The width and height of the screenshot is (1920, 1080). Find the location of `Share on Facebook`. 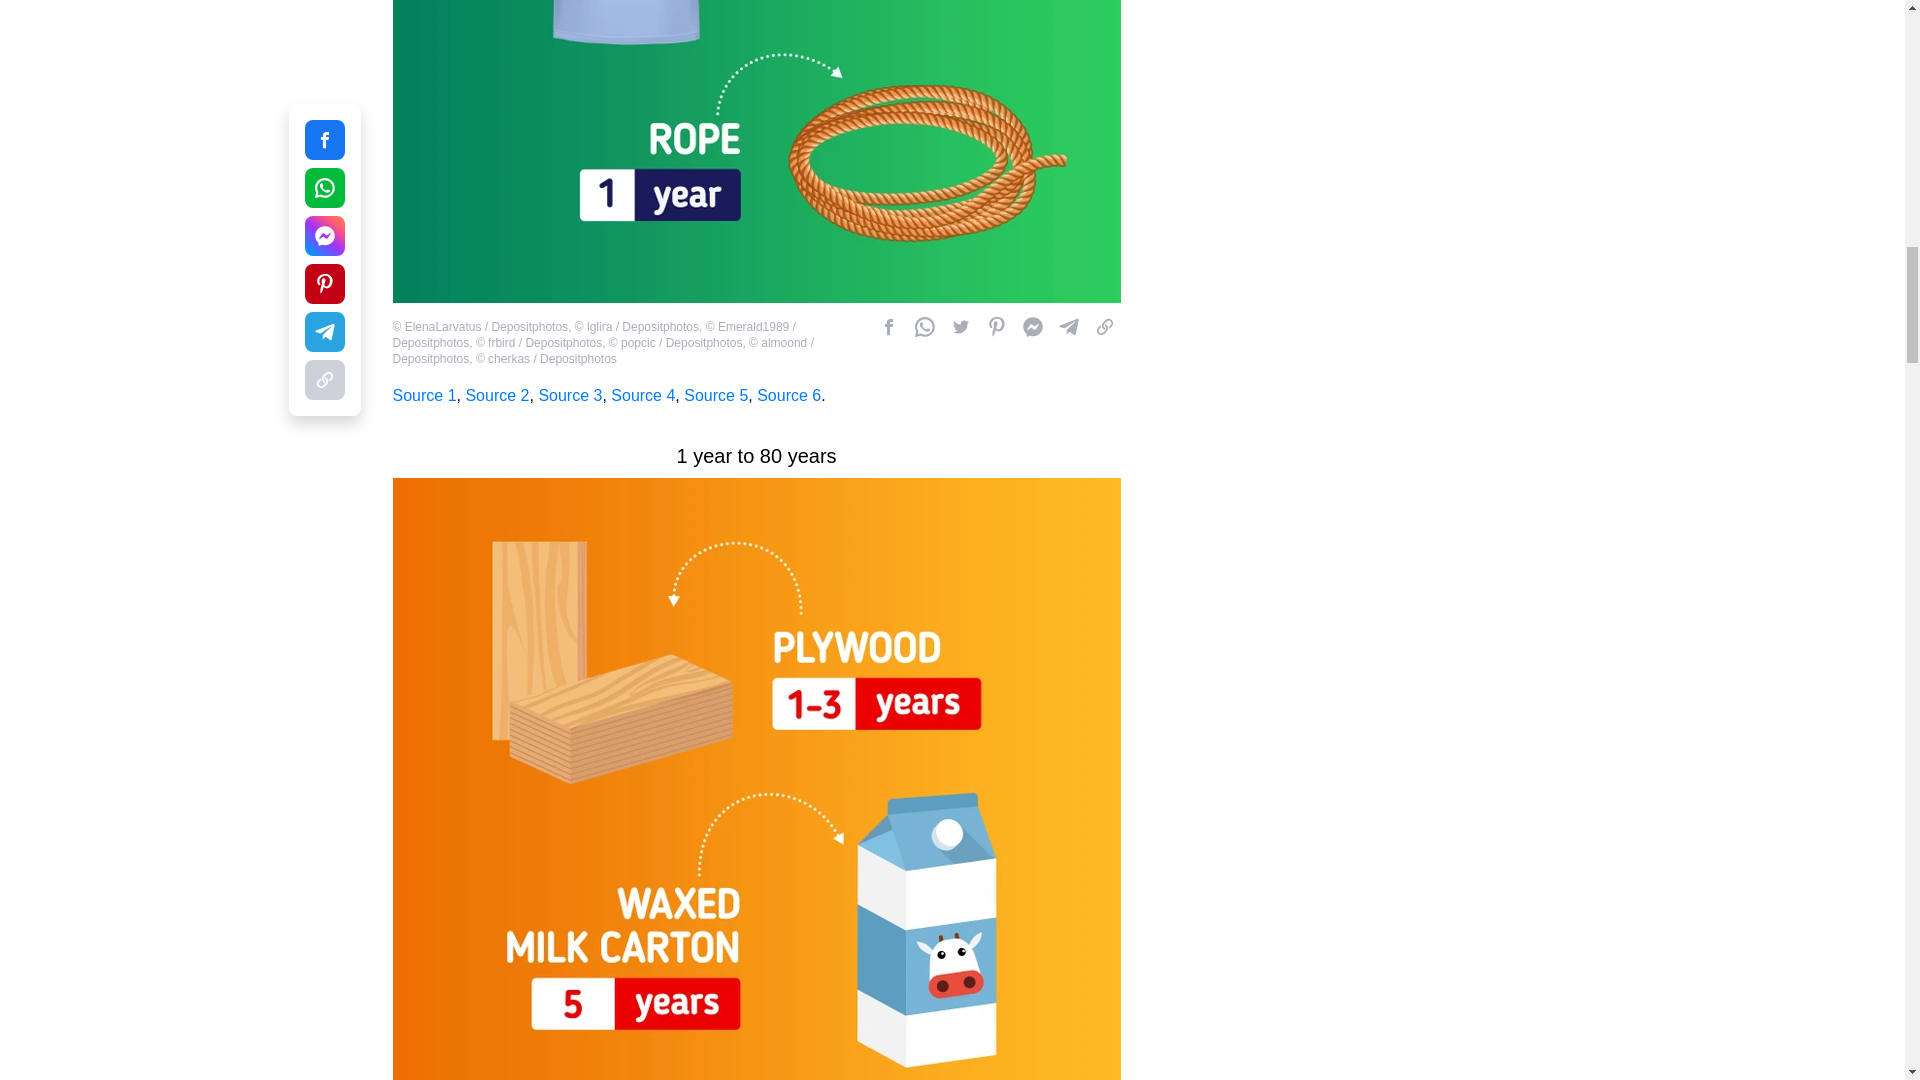

Share on Facebook is located at coordinates (888, 327).